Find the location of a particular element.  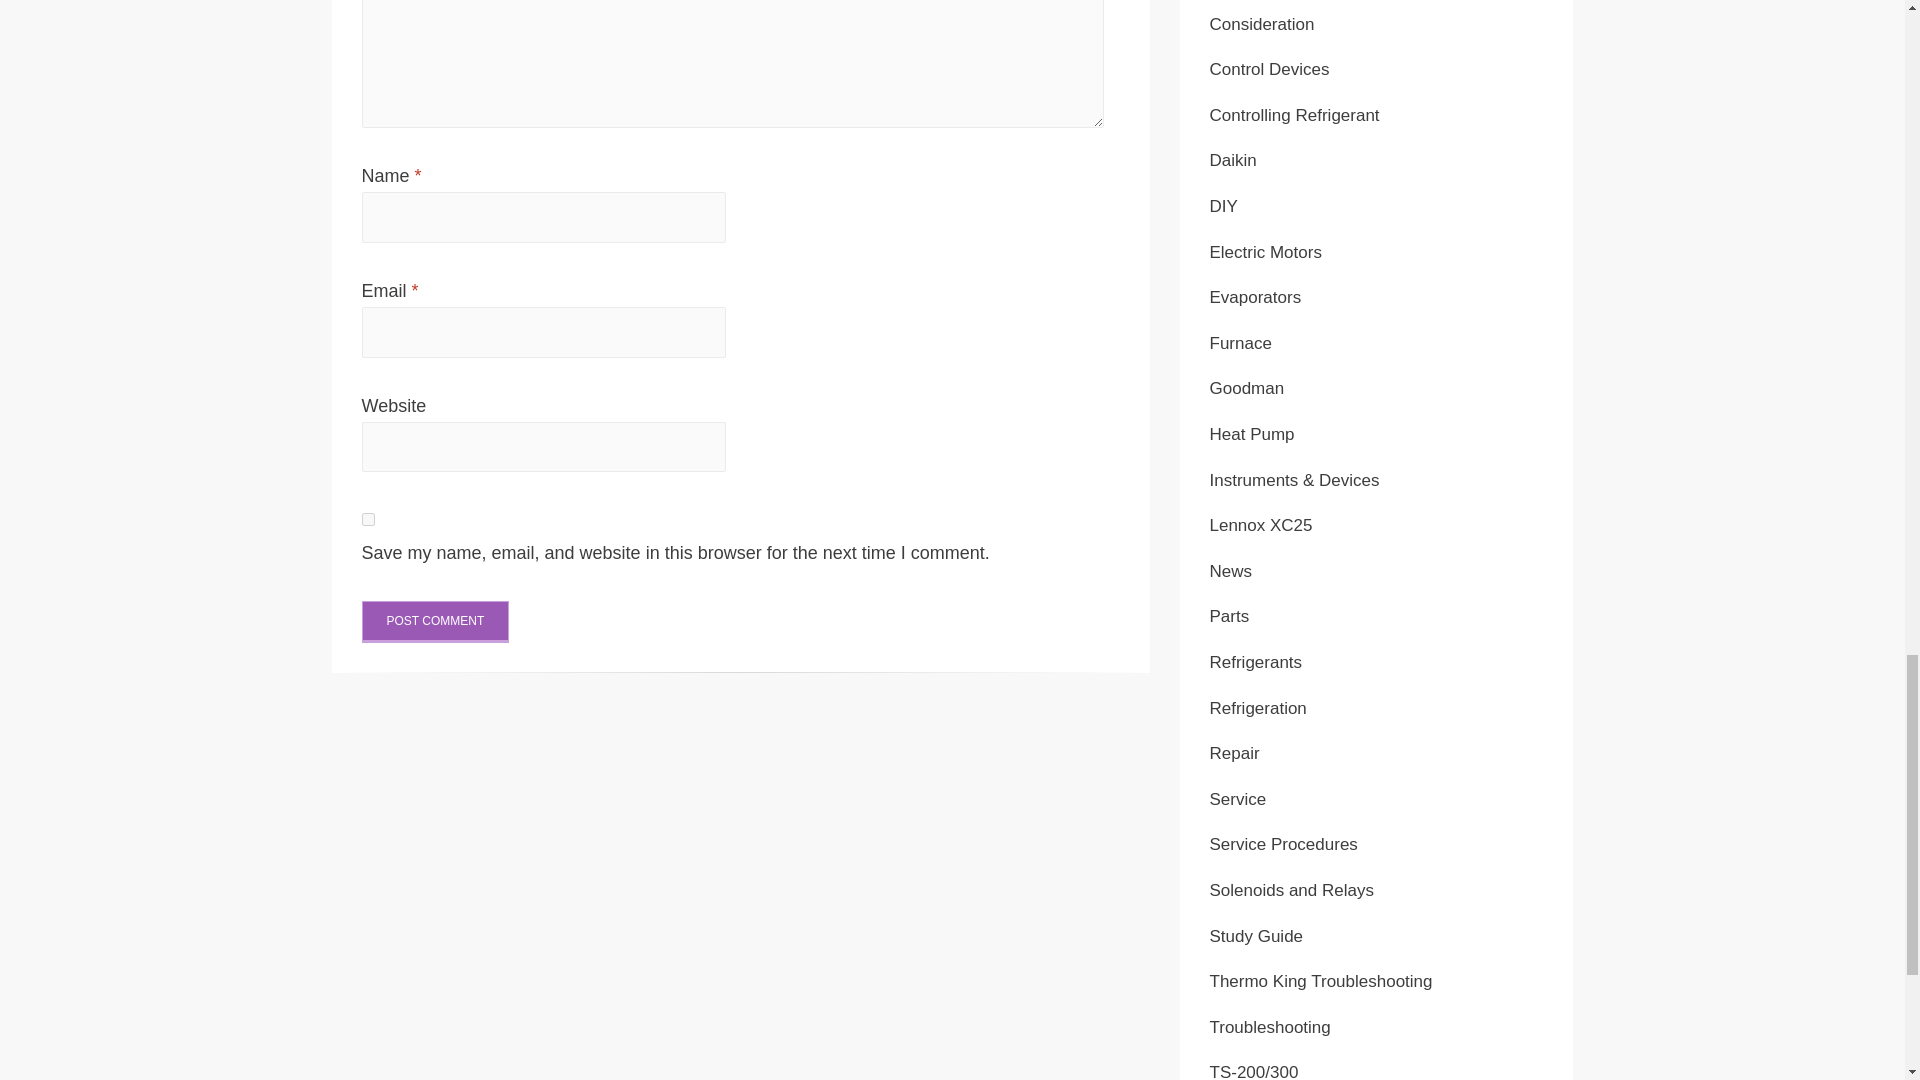

Heat Pump is located at coordinates (1252, 434).